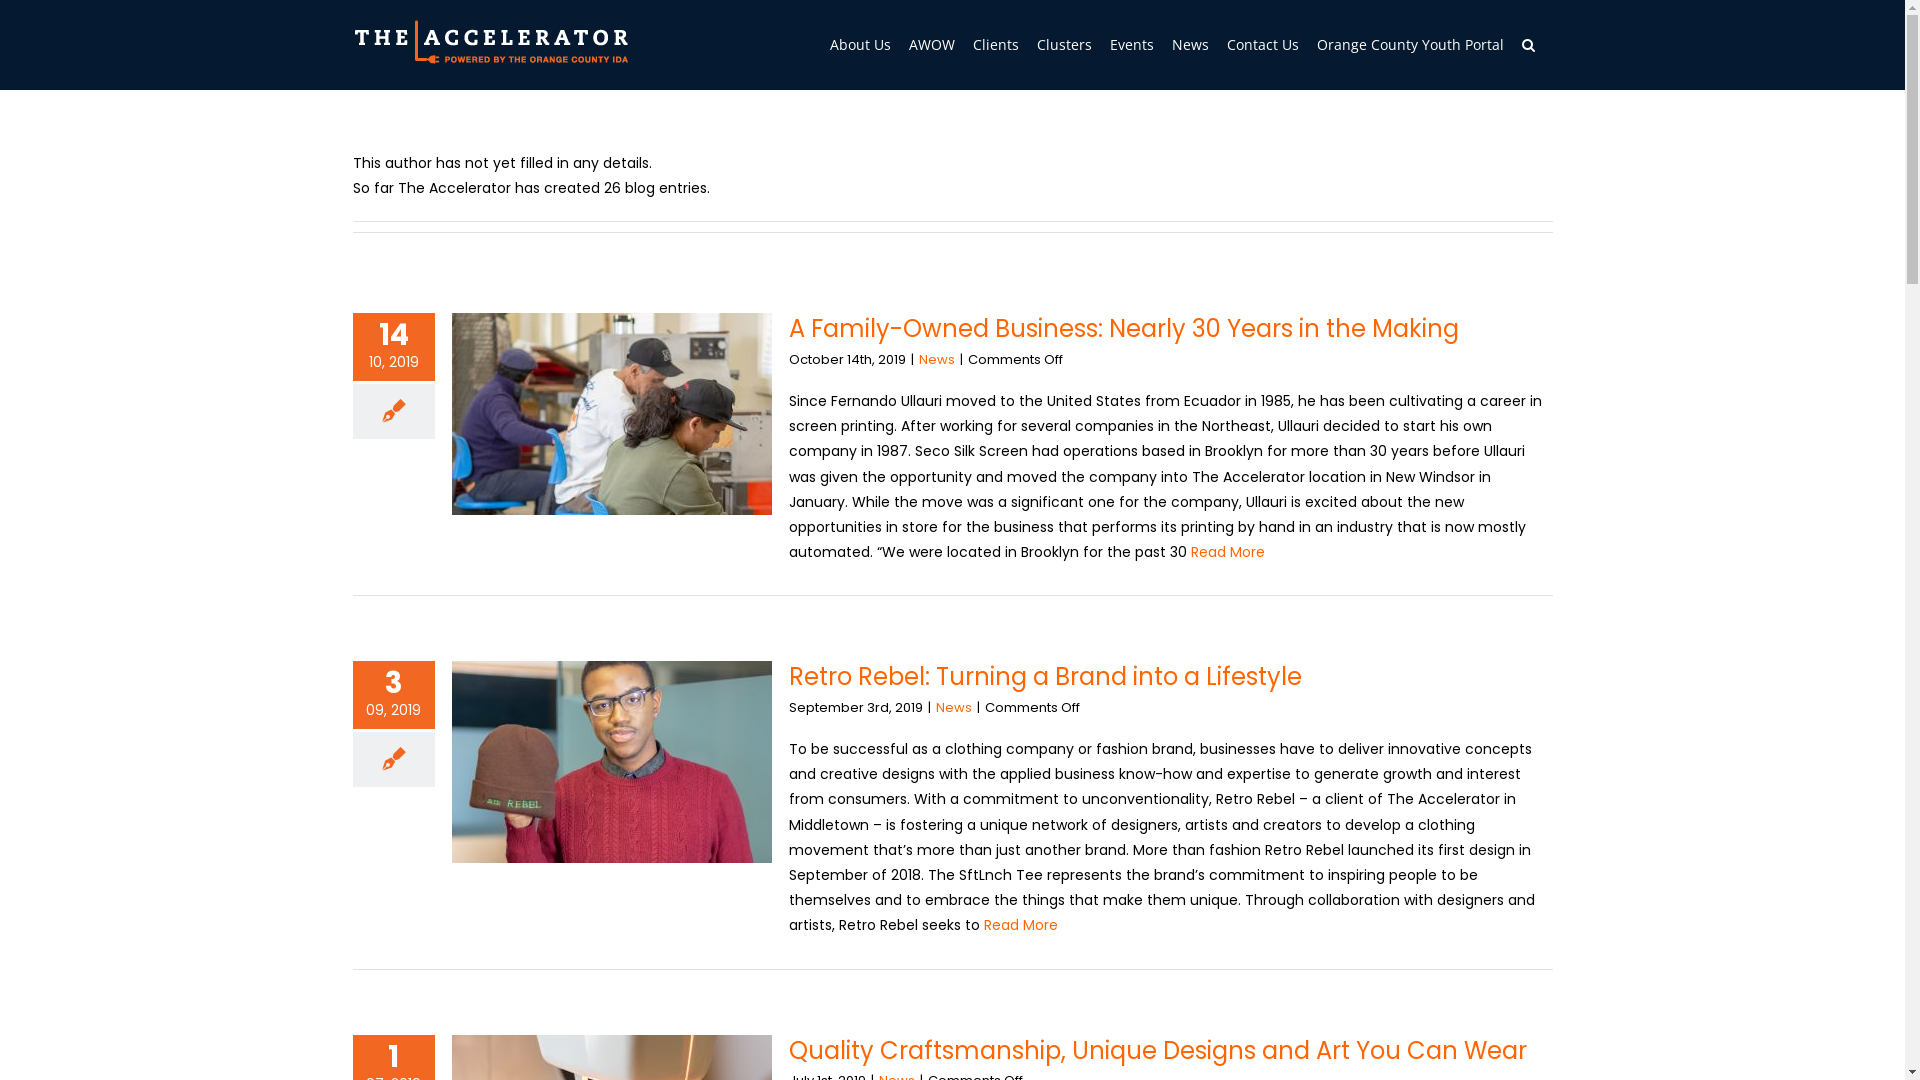 The image size is (1920, 1080). Describe the element at coordinates (1410, 45) in the screenshot. I see `Orange County Youth Portal` at that location.